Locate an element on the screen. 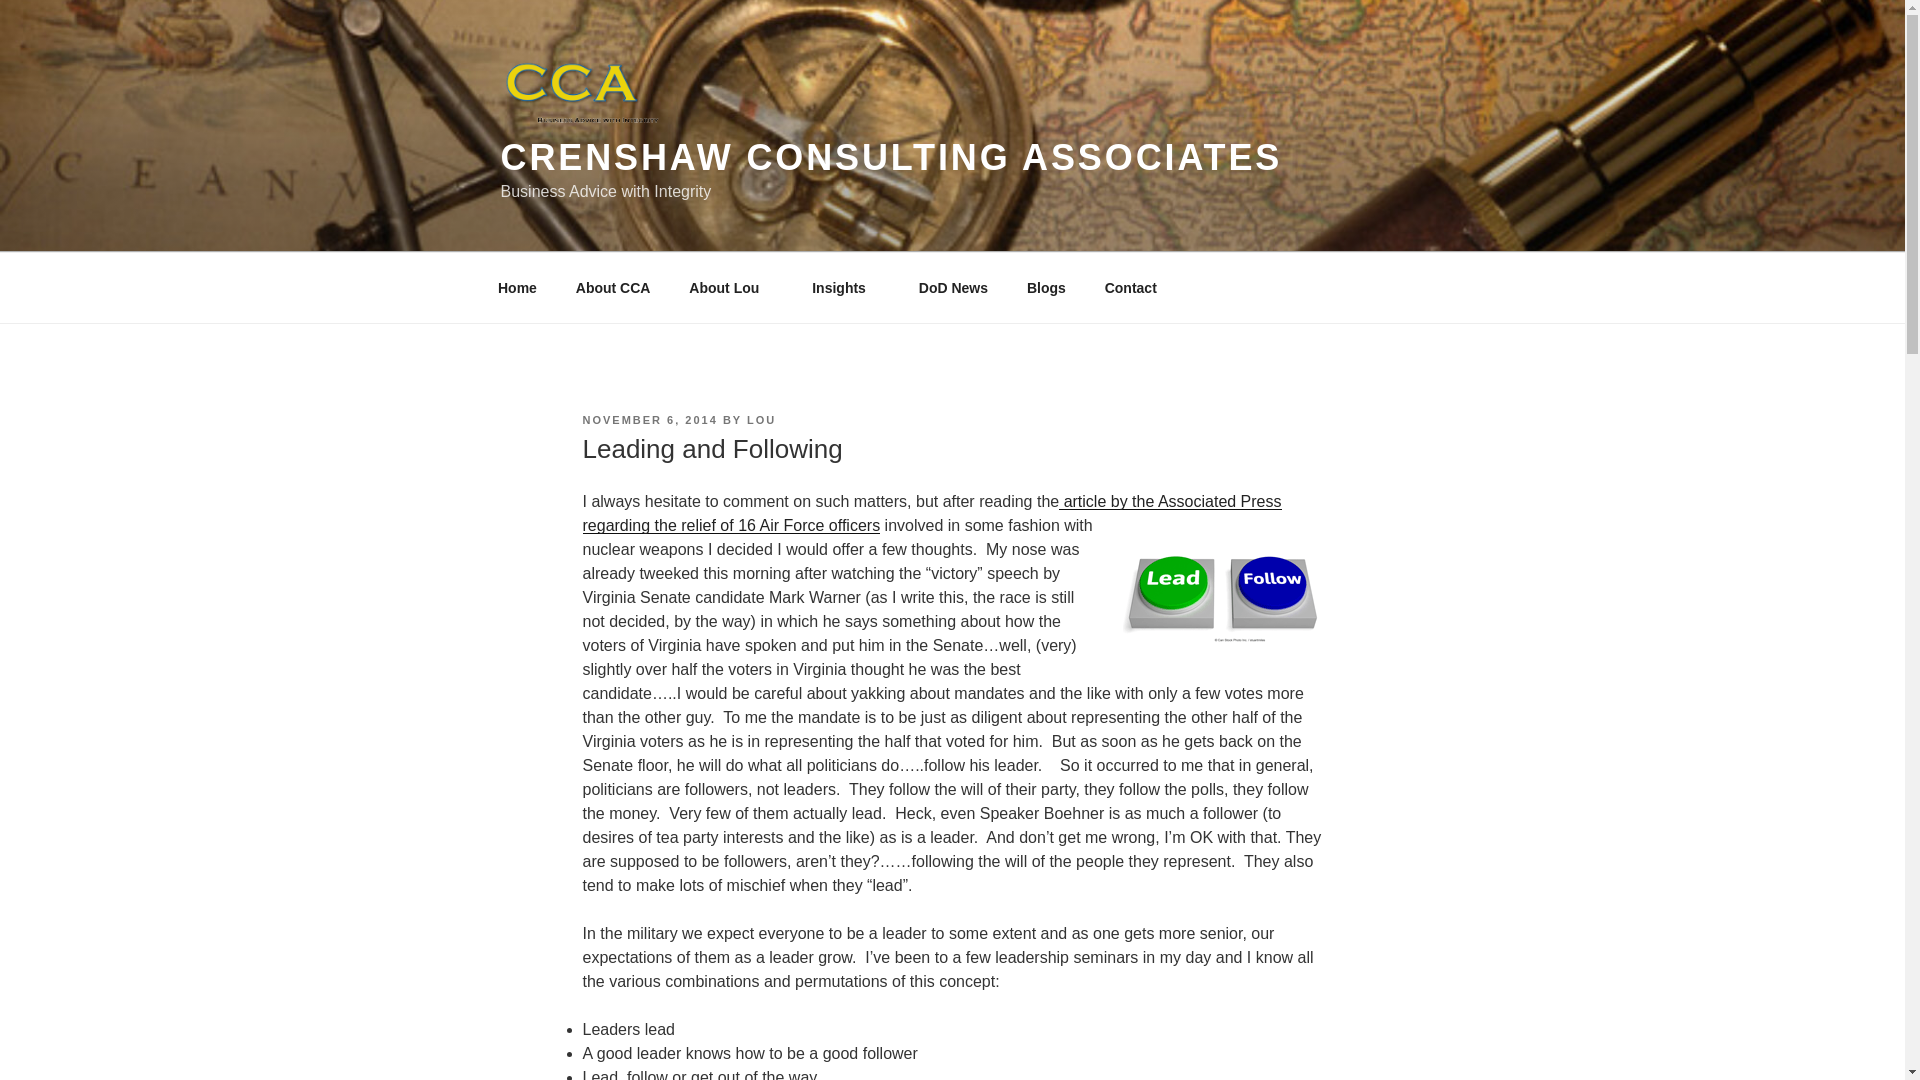  USAF Nuke Discipline is located at coordinates (930, 512).